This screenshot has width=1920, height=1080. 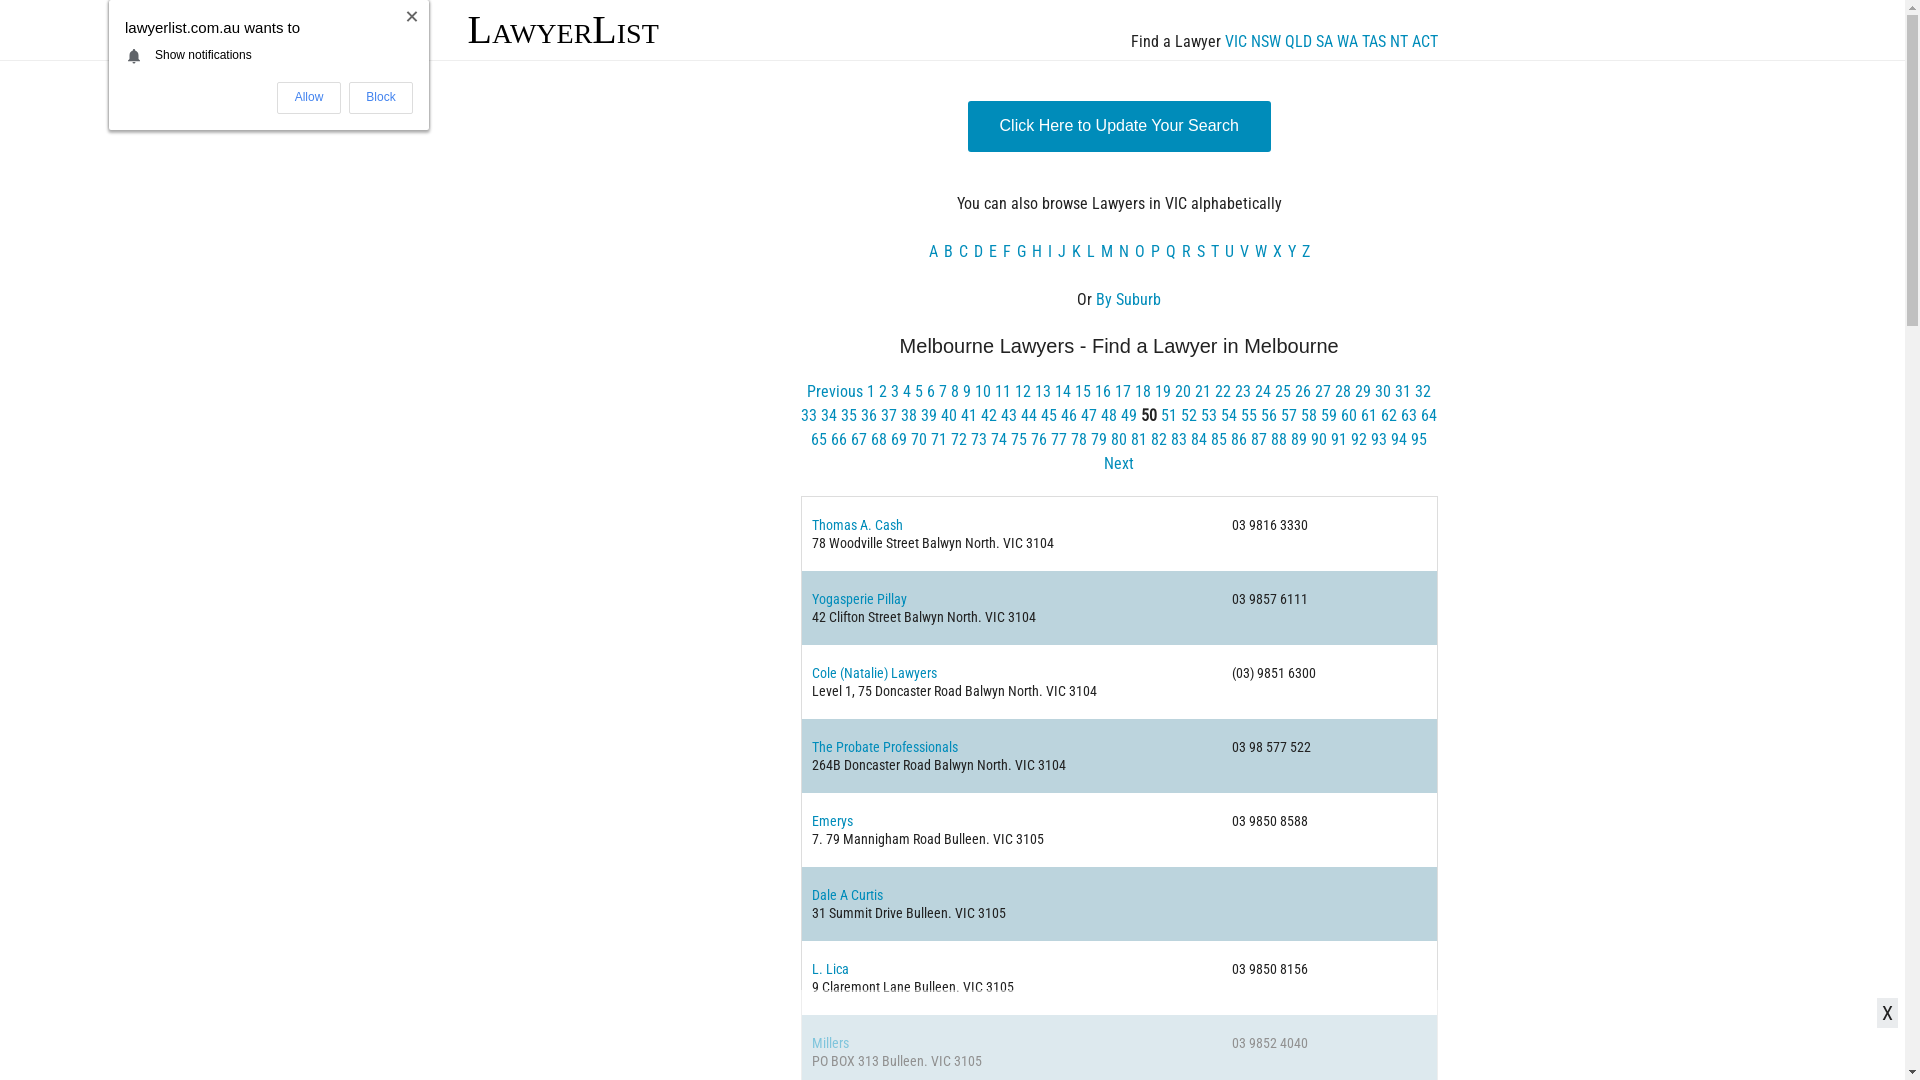 I want to click on 81, so click(x=1139, y=440).